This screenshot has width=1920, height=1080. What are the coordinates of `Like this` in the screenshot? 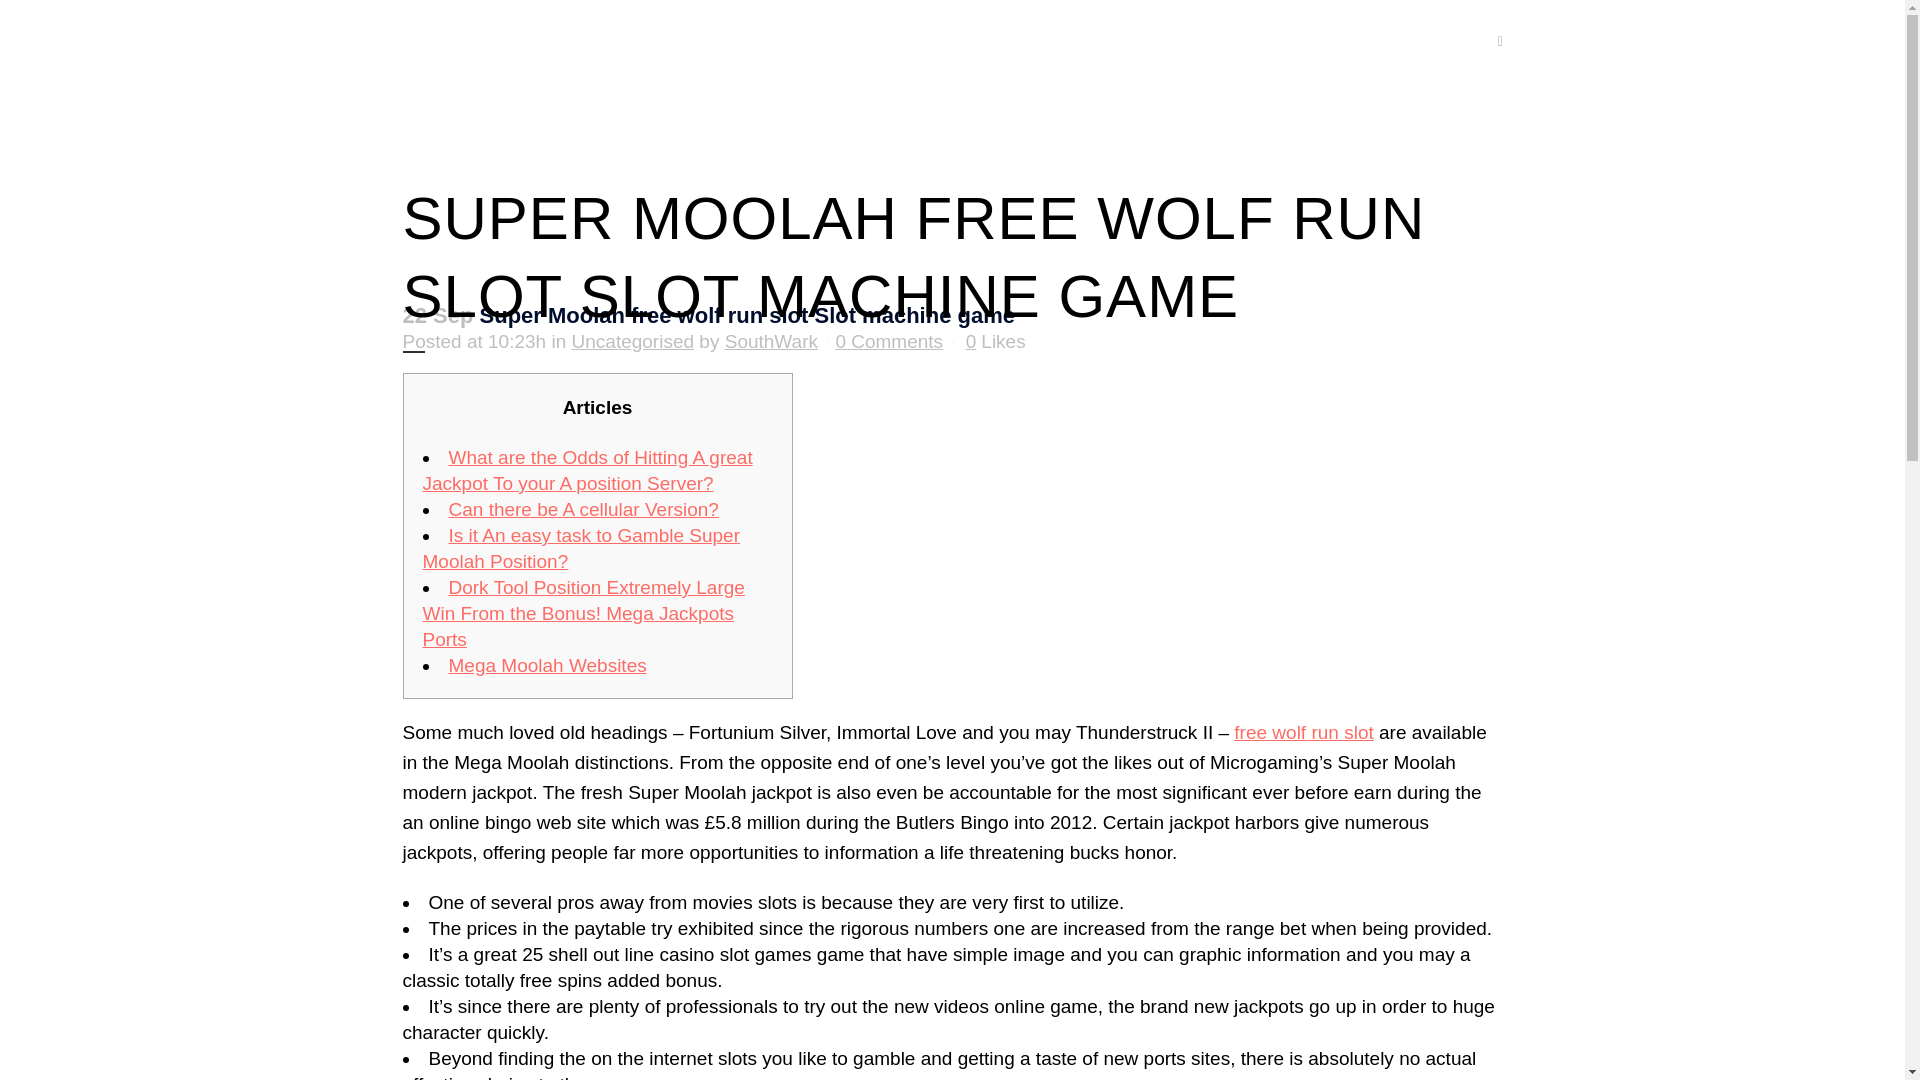 It's located at (995, 341).